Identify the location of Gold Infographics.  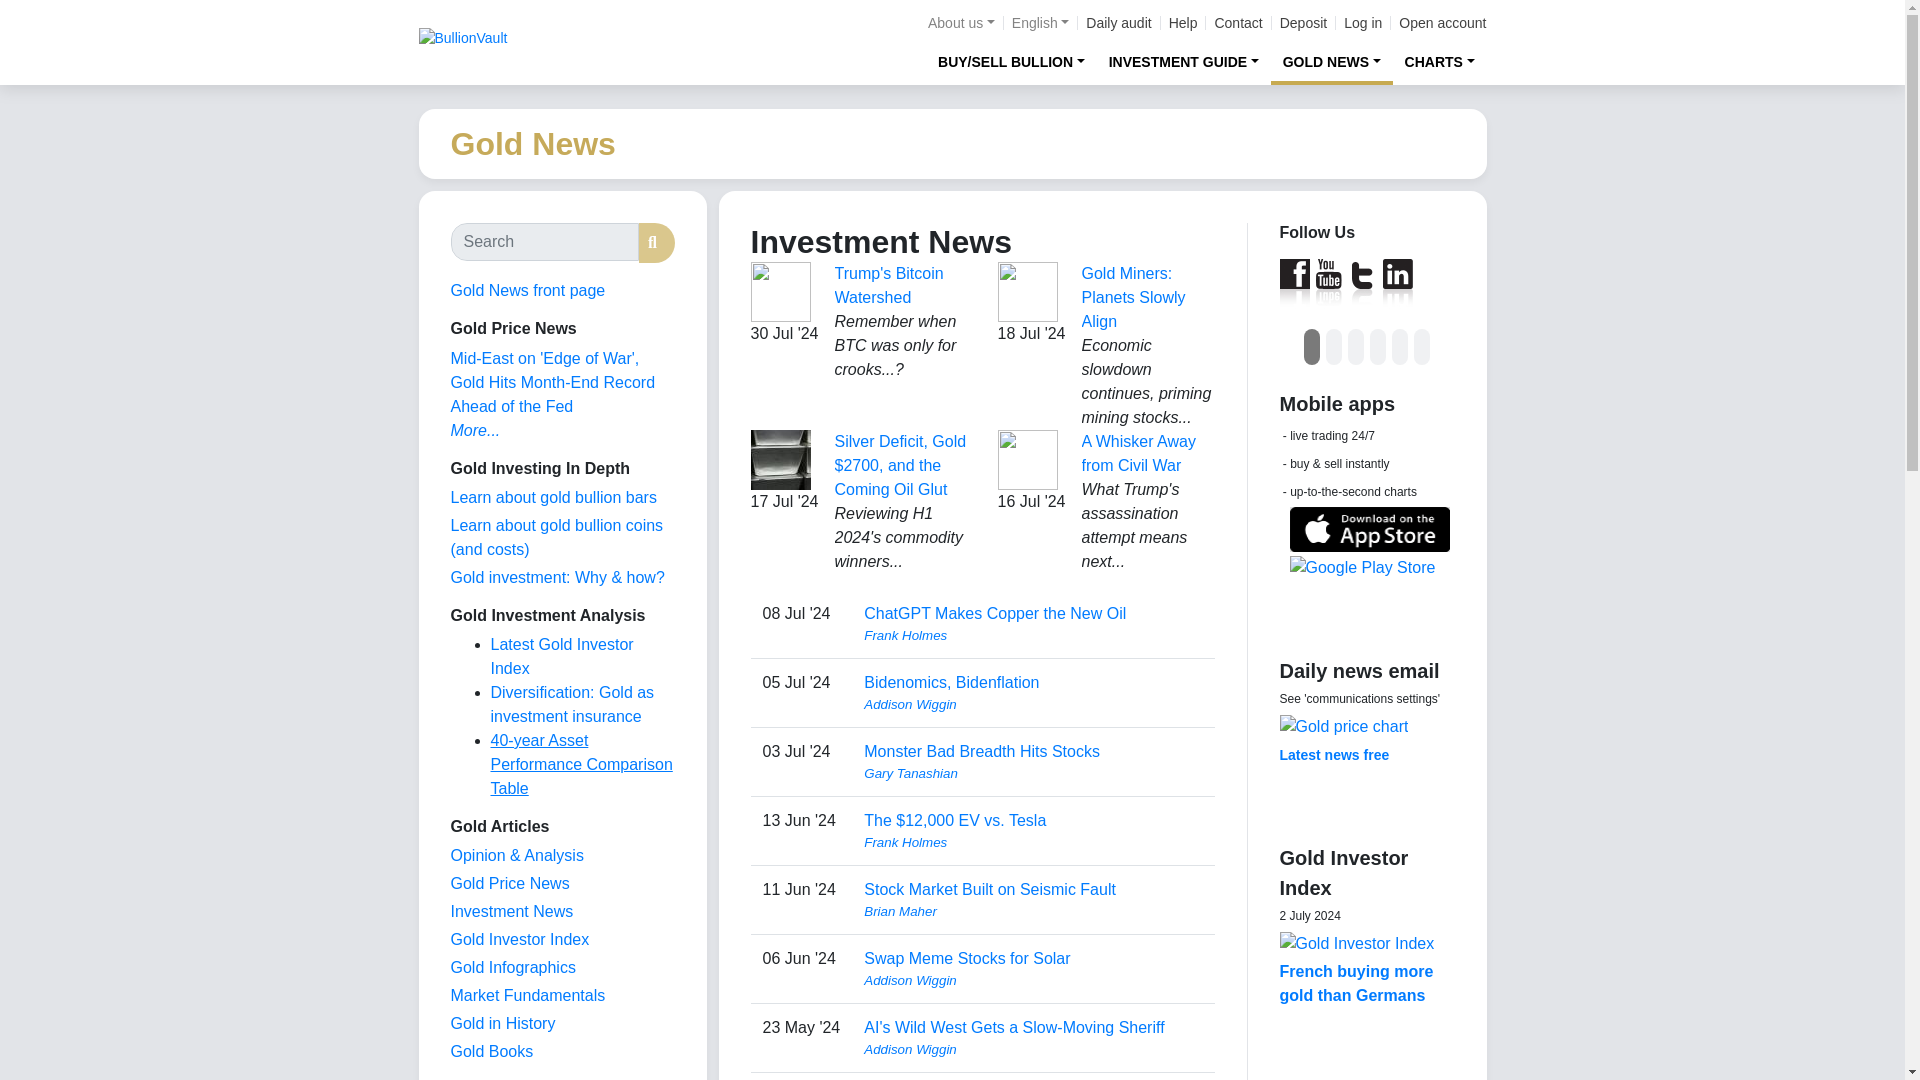
(512, 968).